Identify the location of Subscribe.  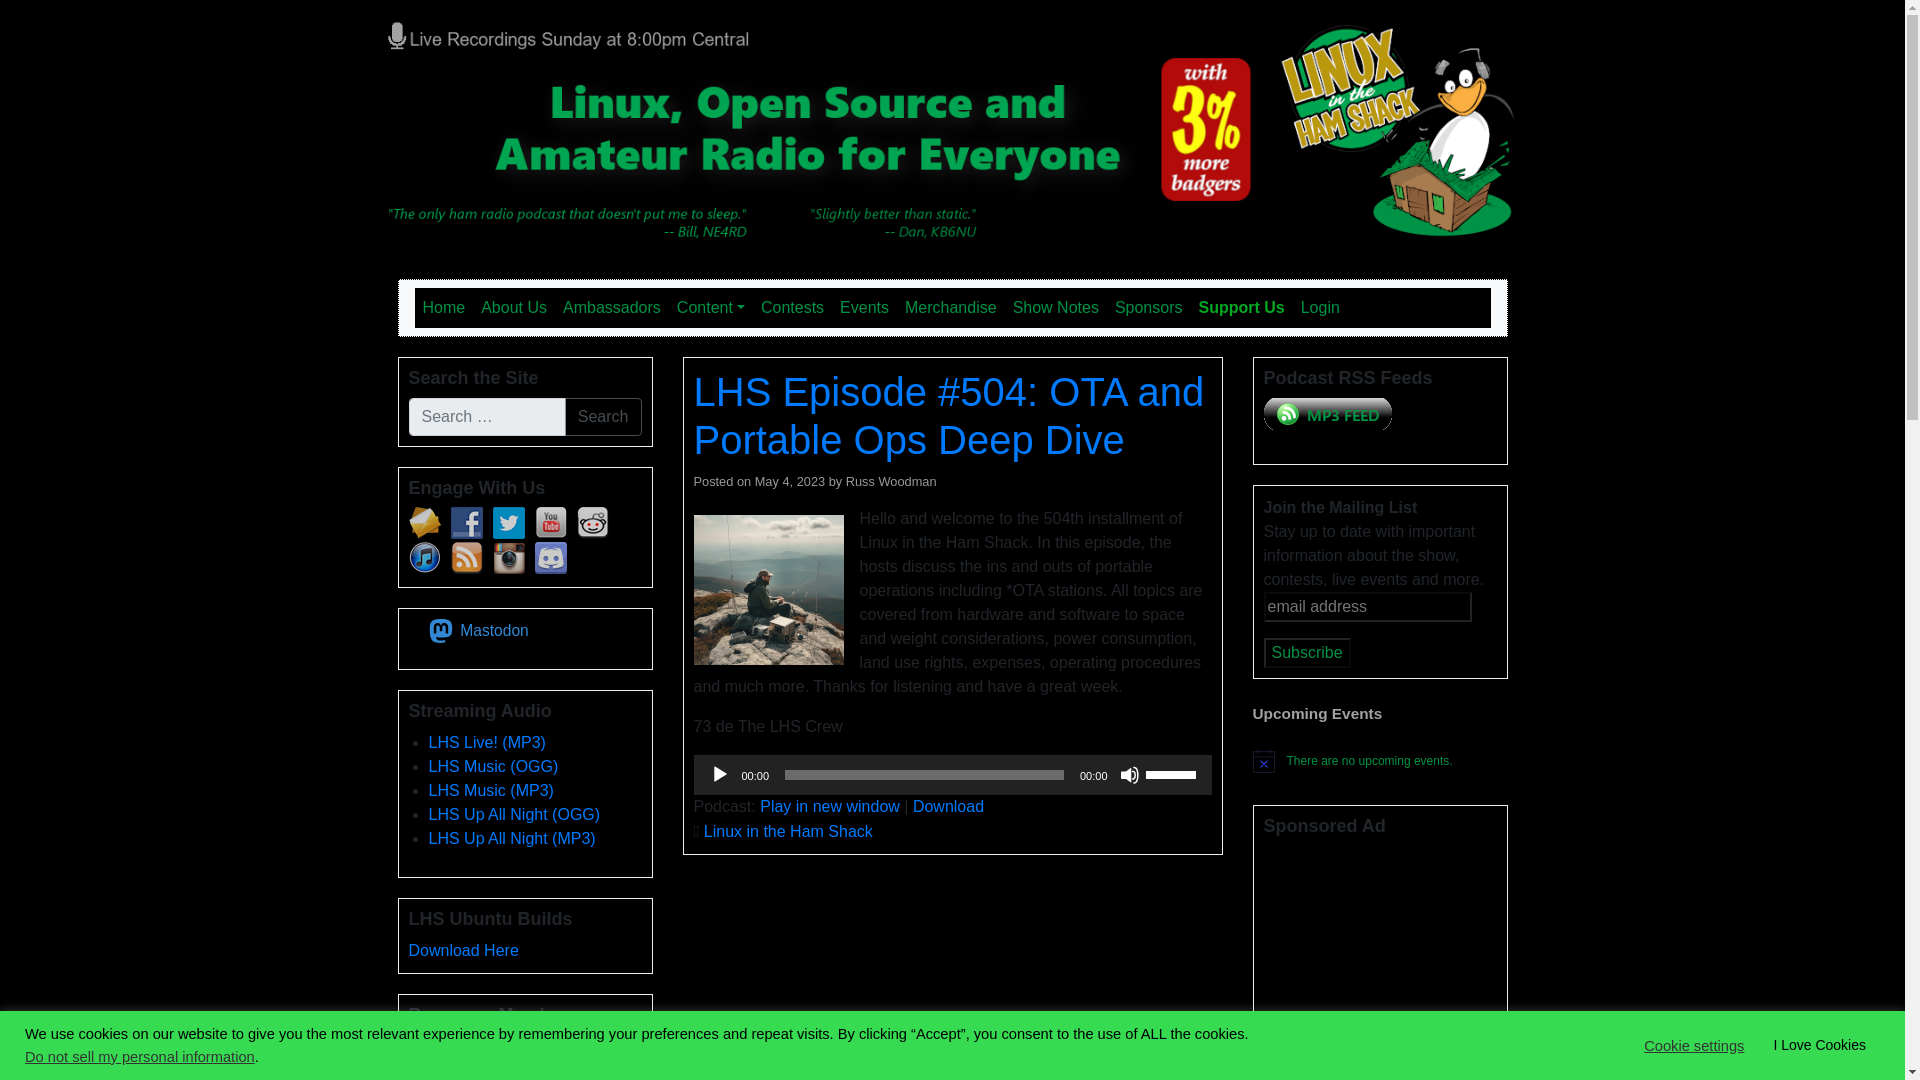
(1307, 653).